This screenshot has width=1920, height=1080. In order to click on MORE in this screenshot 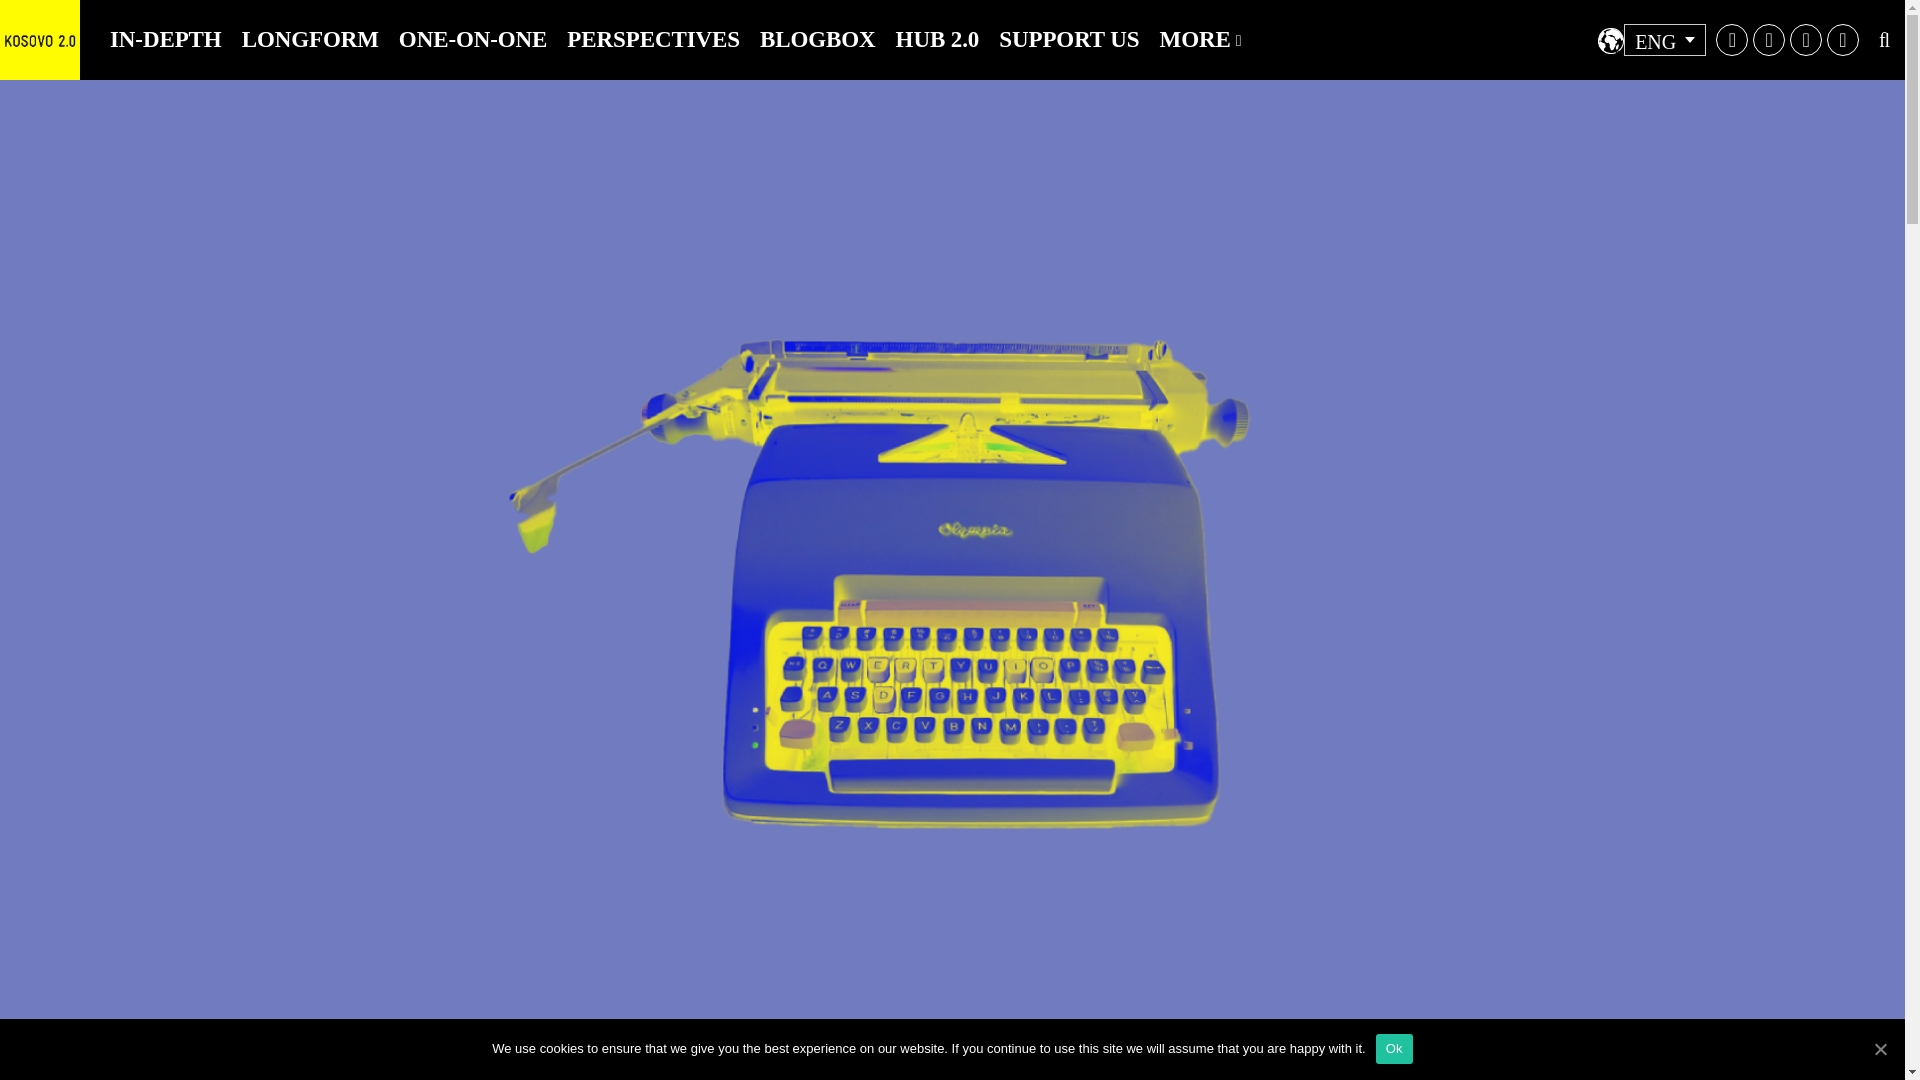, I will do `click(1200, 40)`.